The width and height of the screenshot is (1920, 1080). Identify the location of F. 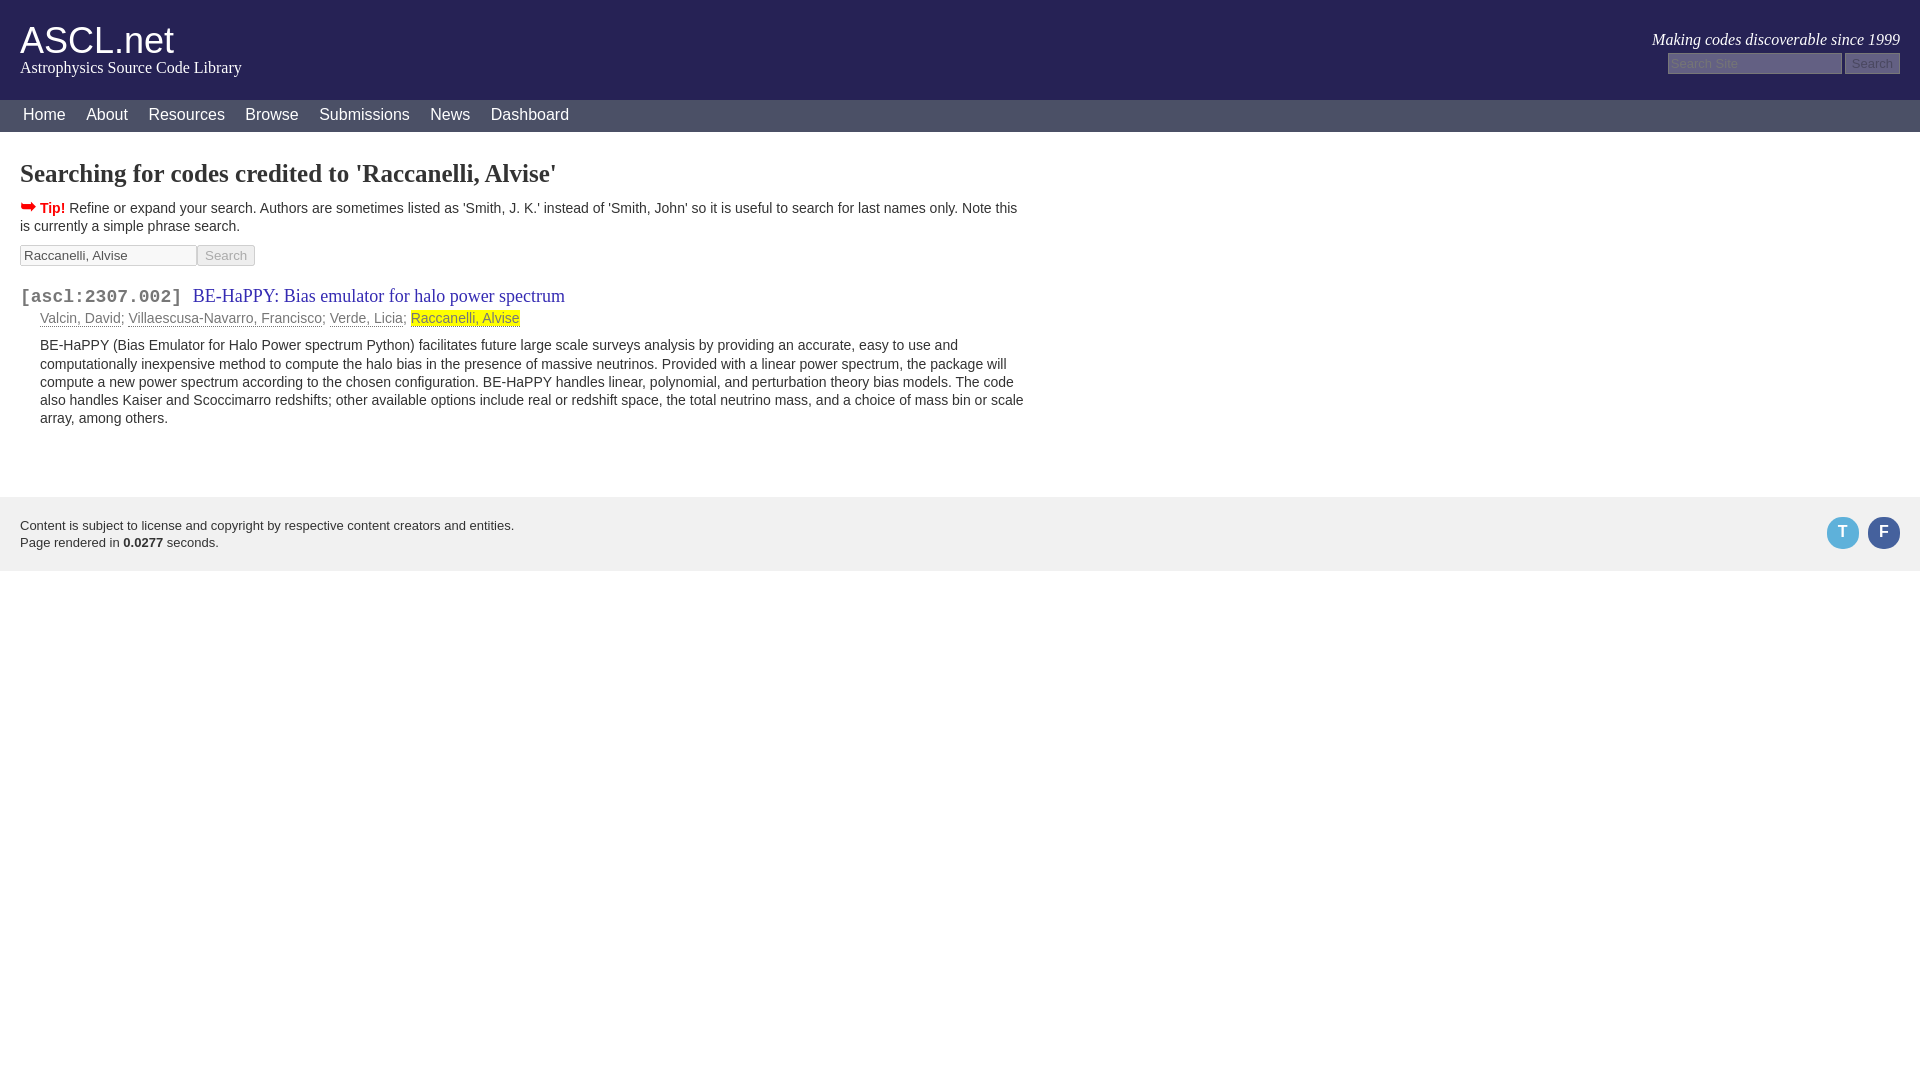
(1884, 532).